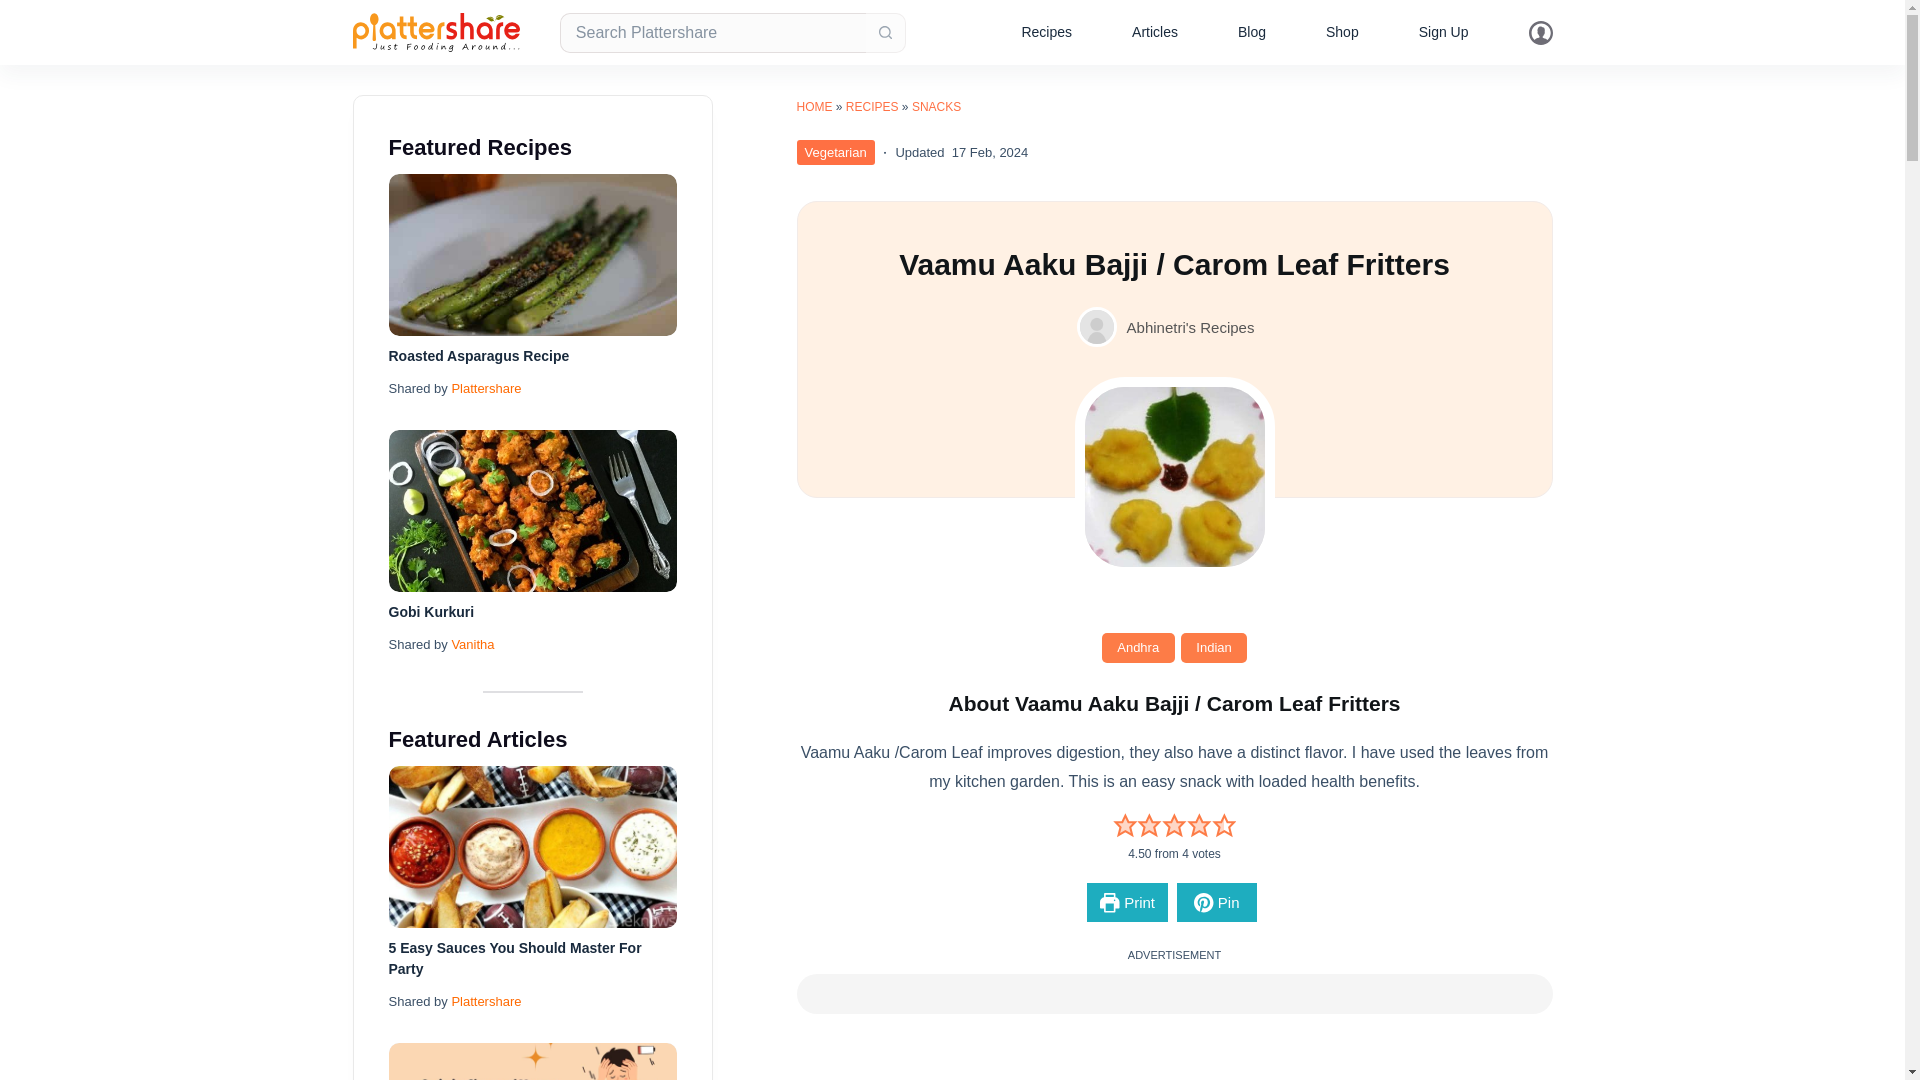  What do you see at coordinates (834, 152) in the screenshot?
I see `Vegetarian` at bounding box center [834, 152].